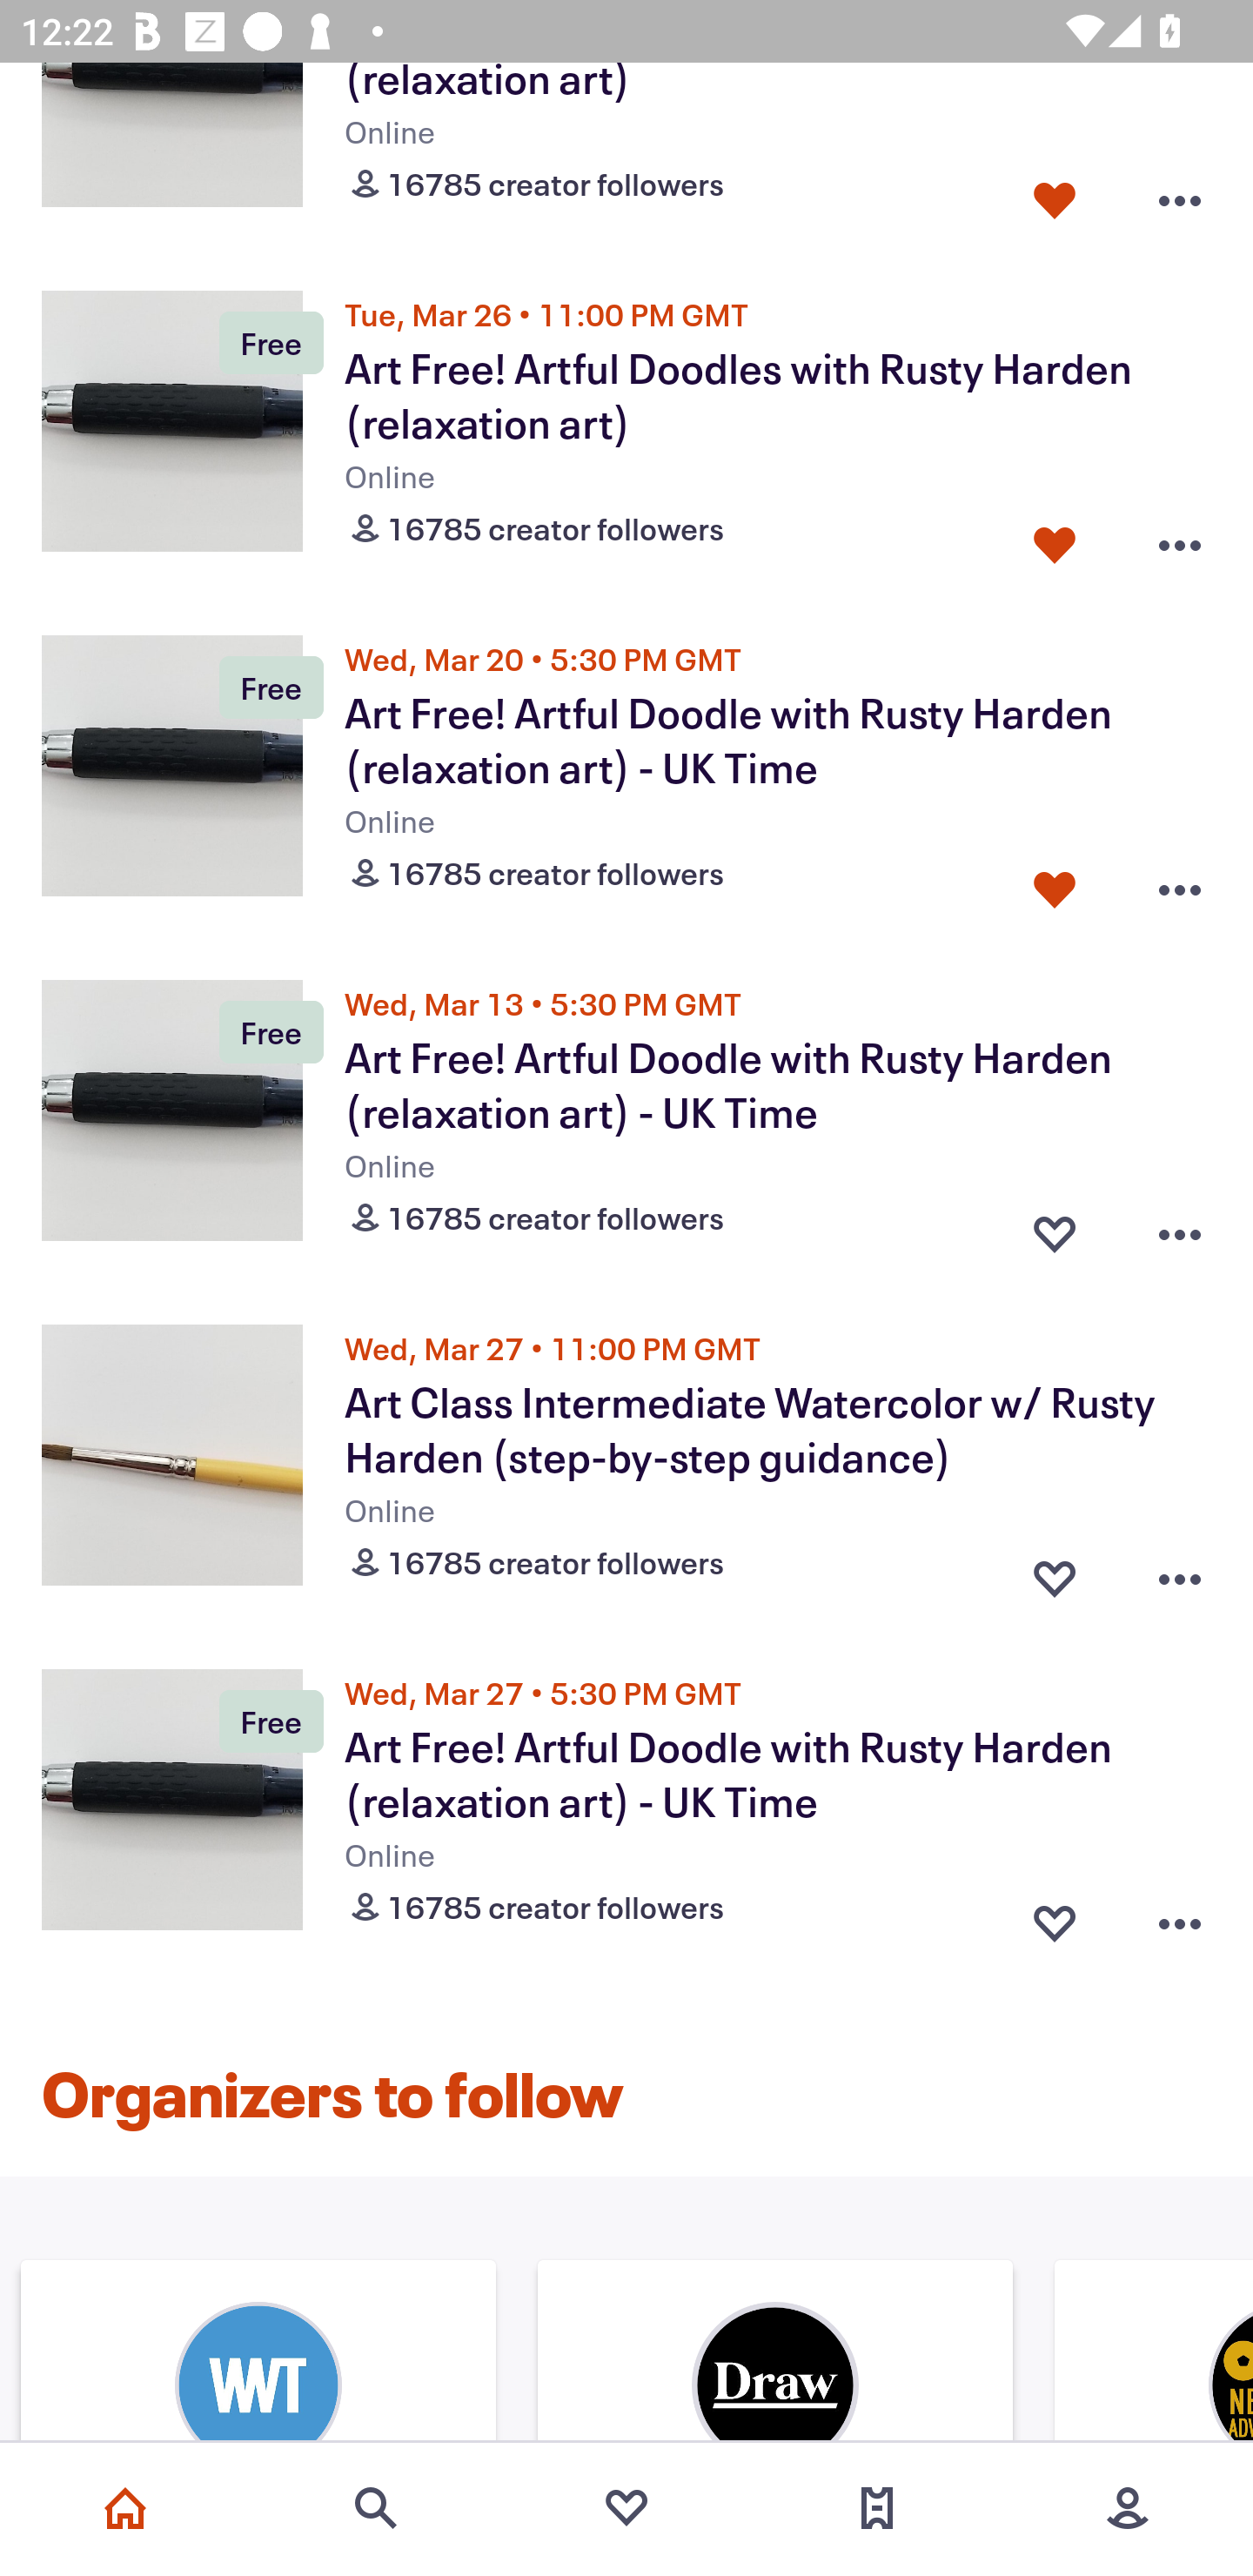 The height and width of the screenshot is (2576, 1253). I want to click on Favorite button, so click(1055, 1572).